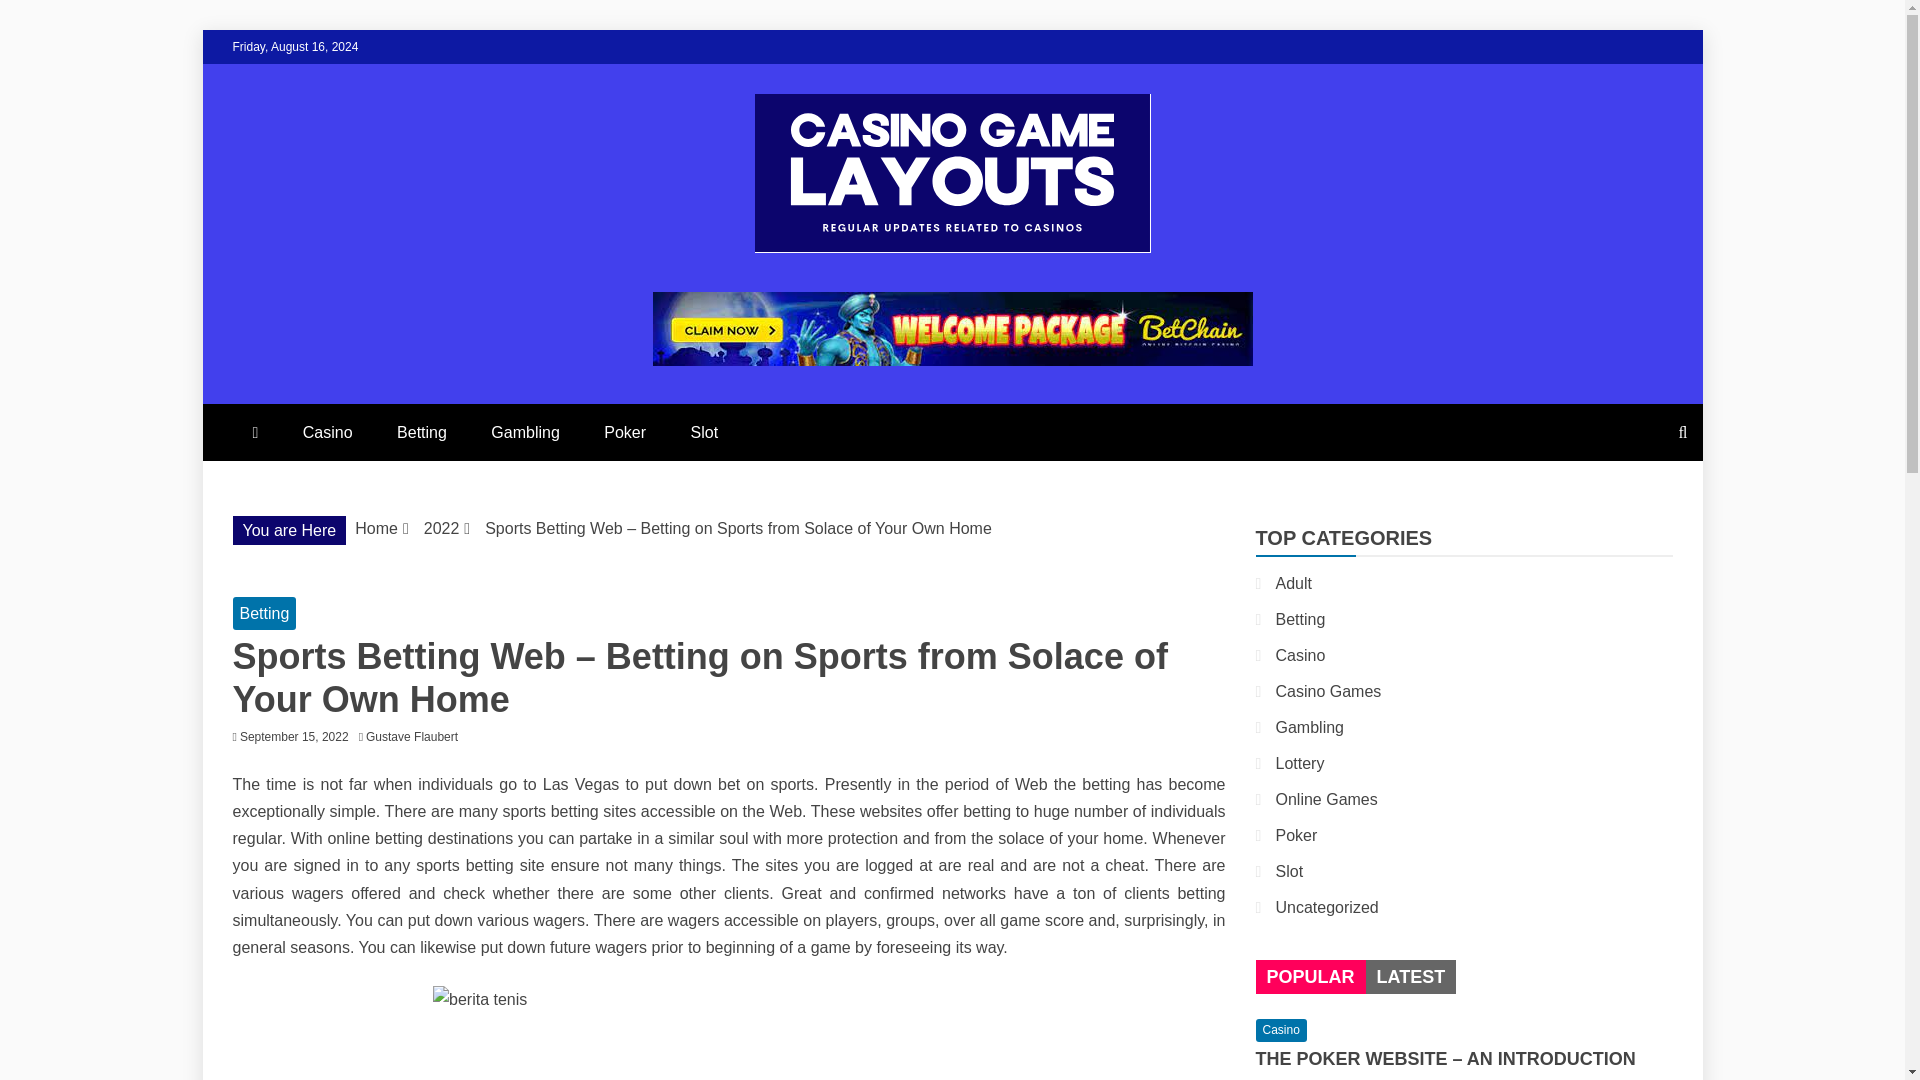  I want to click on Home, so click(376, 528).